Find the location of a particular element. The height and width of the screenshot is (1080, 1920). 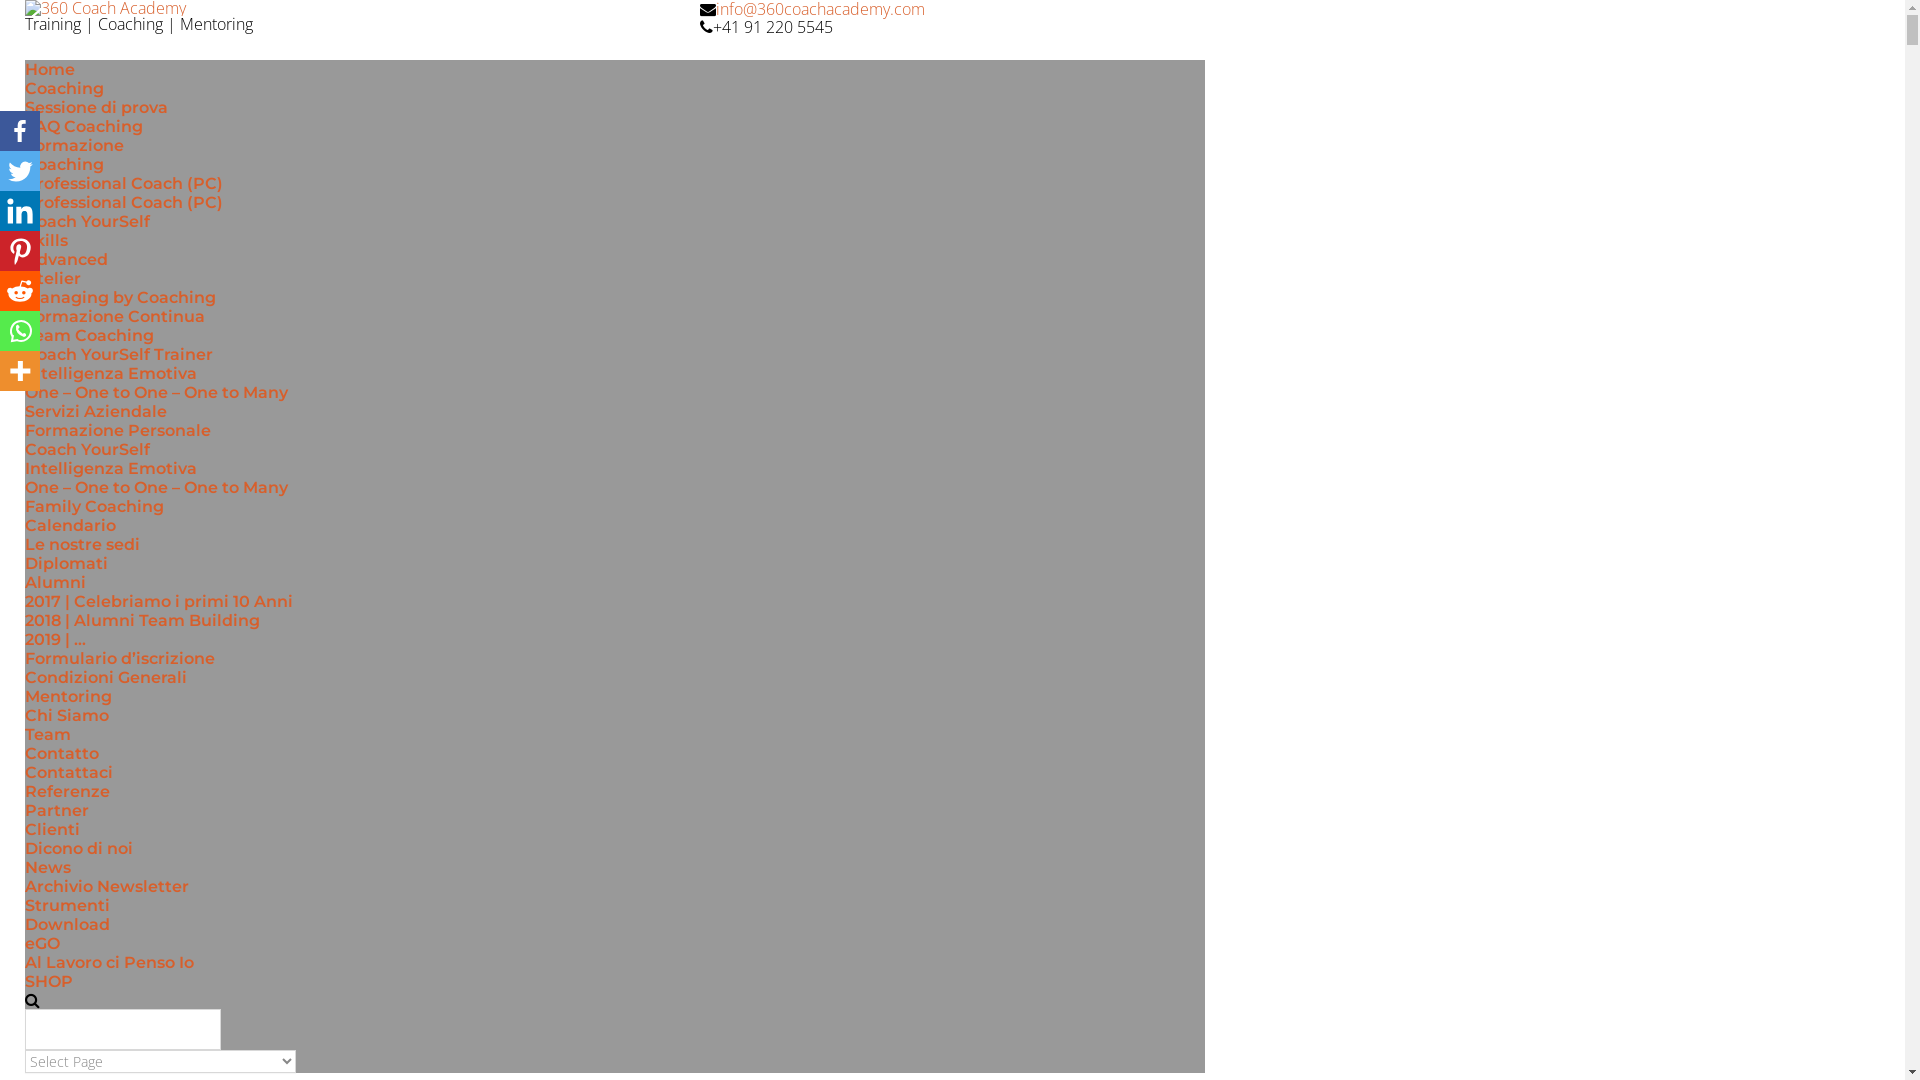

Condizioni Generali is located at coordinates (106, 678).